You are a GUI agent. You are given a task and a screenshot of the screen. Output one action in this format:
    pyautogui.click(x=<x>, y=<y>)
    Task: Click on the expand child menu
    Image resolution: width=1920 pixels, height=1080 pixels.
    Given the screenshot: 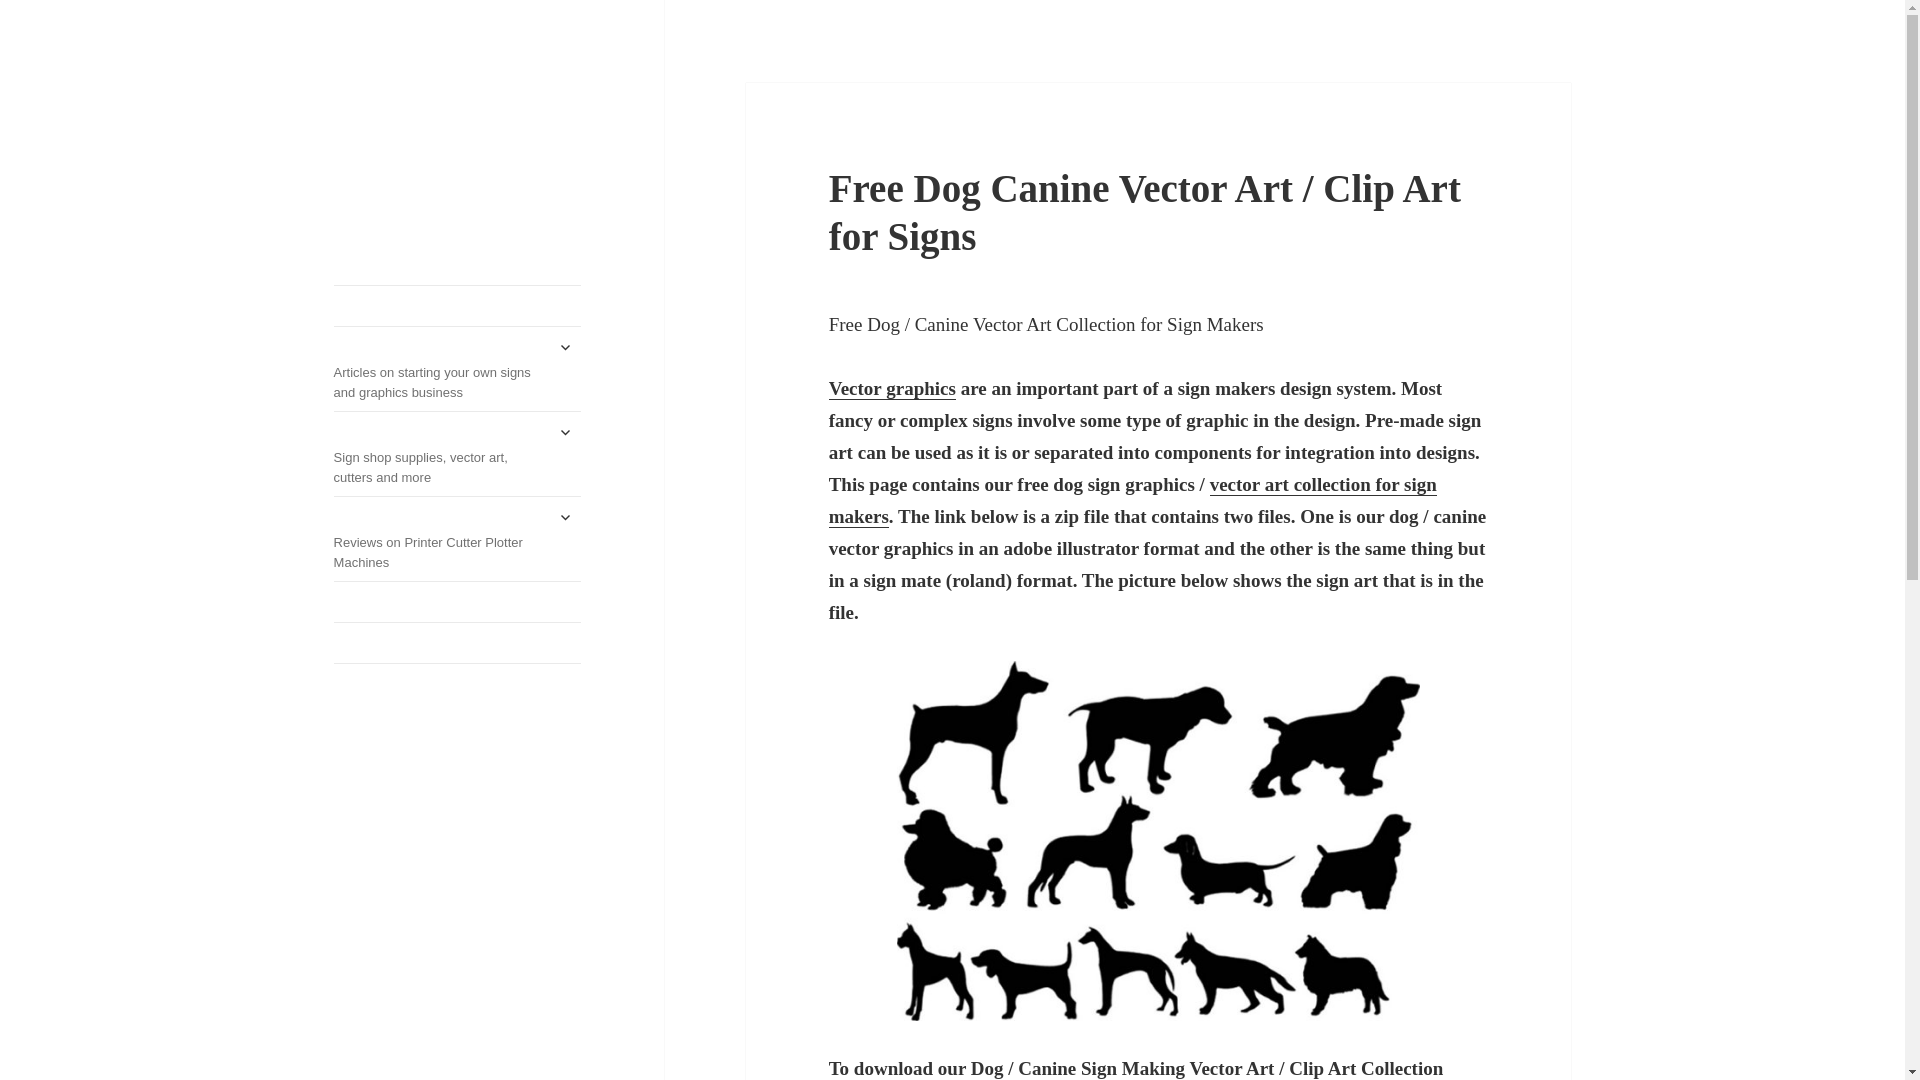 What is the action you would take?
    pyautogui.click(x=565, y=432)
    